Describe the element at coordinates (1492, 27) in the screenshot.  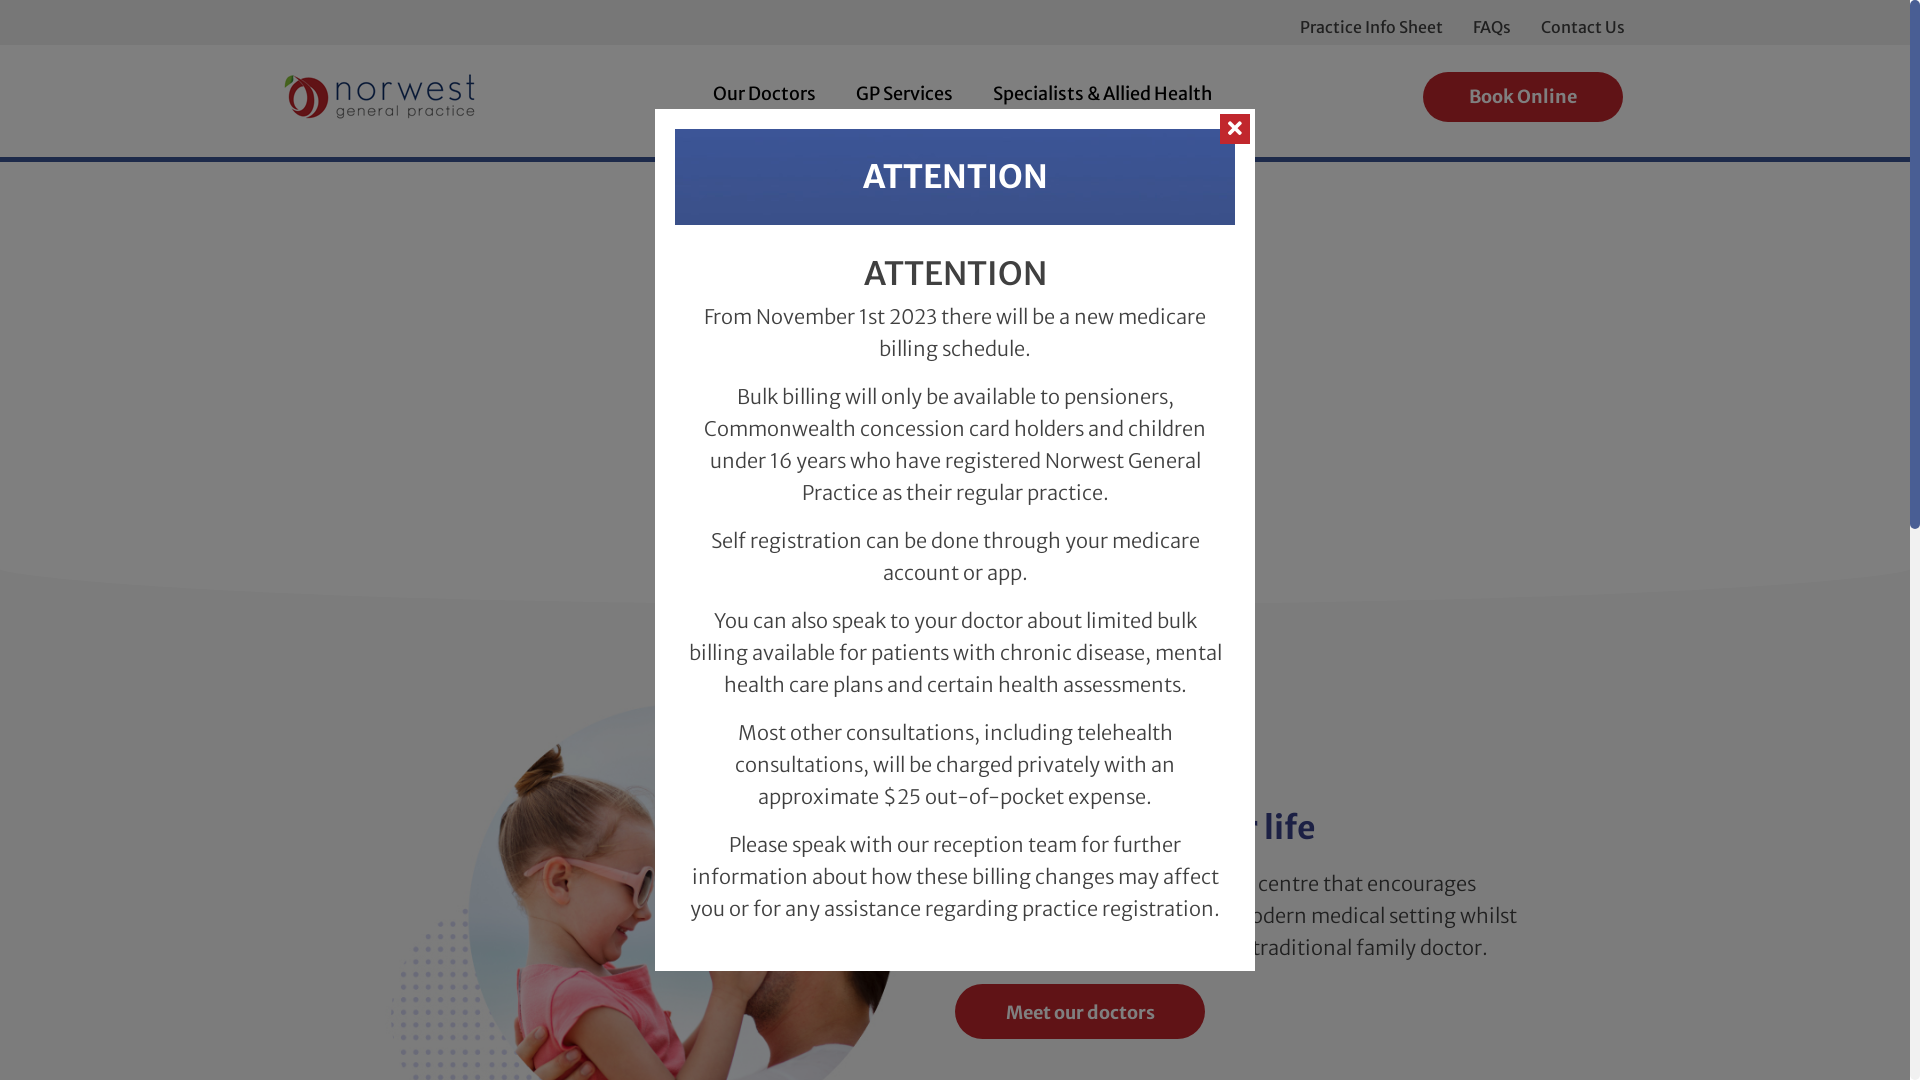
I see `FAQs` at that location.